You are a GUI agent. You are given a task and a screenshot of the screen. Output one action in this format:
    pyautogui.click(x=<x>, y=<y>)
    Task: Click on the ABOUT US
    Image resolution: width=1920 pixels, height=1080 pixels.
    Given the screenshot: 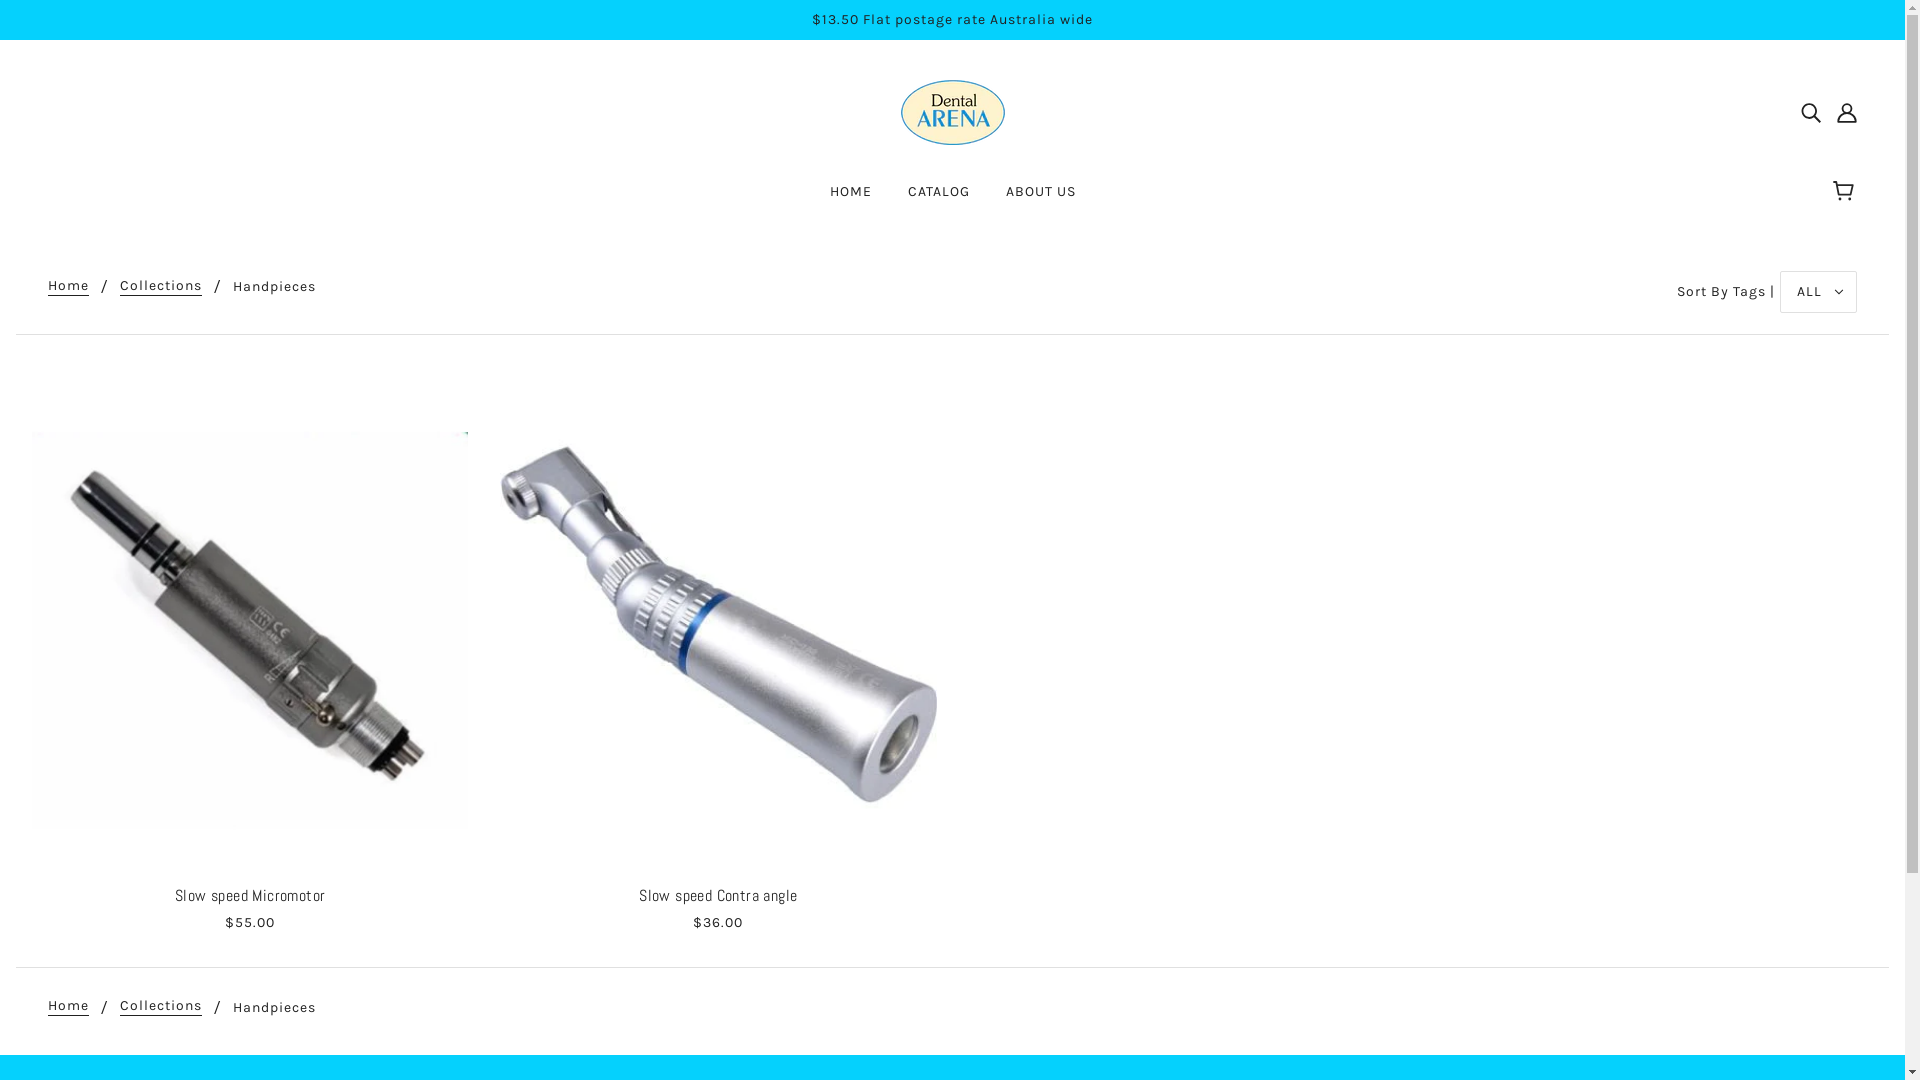 What is the action you would take?
    pyautogui.click(x=1041, y=200)
    